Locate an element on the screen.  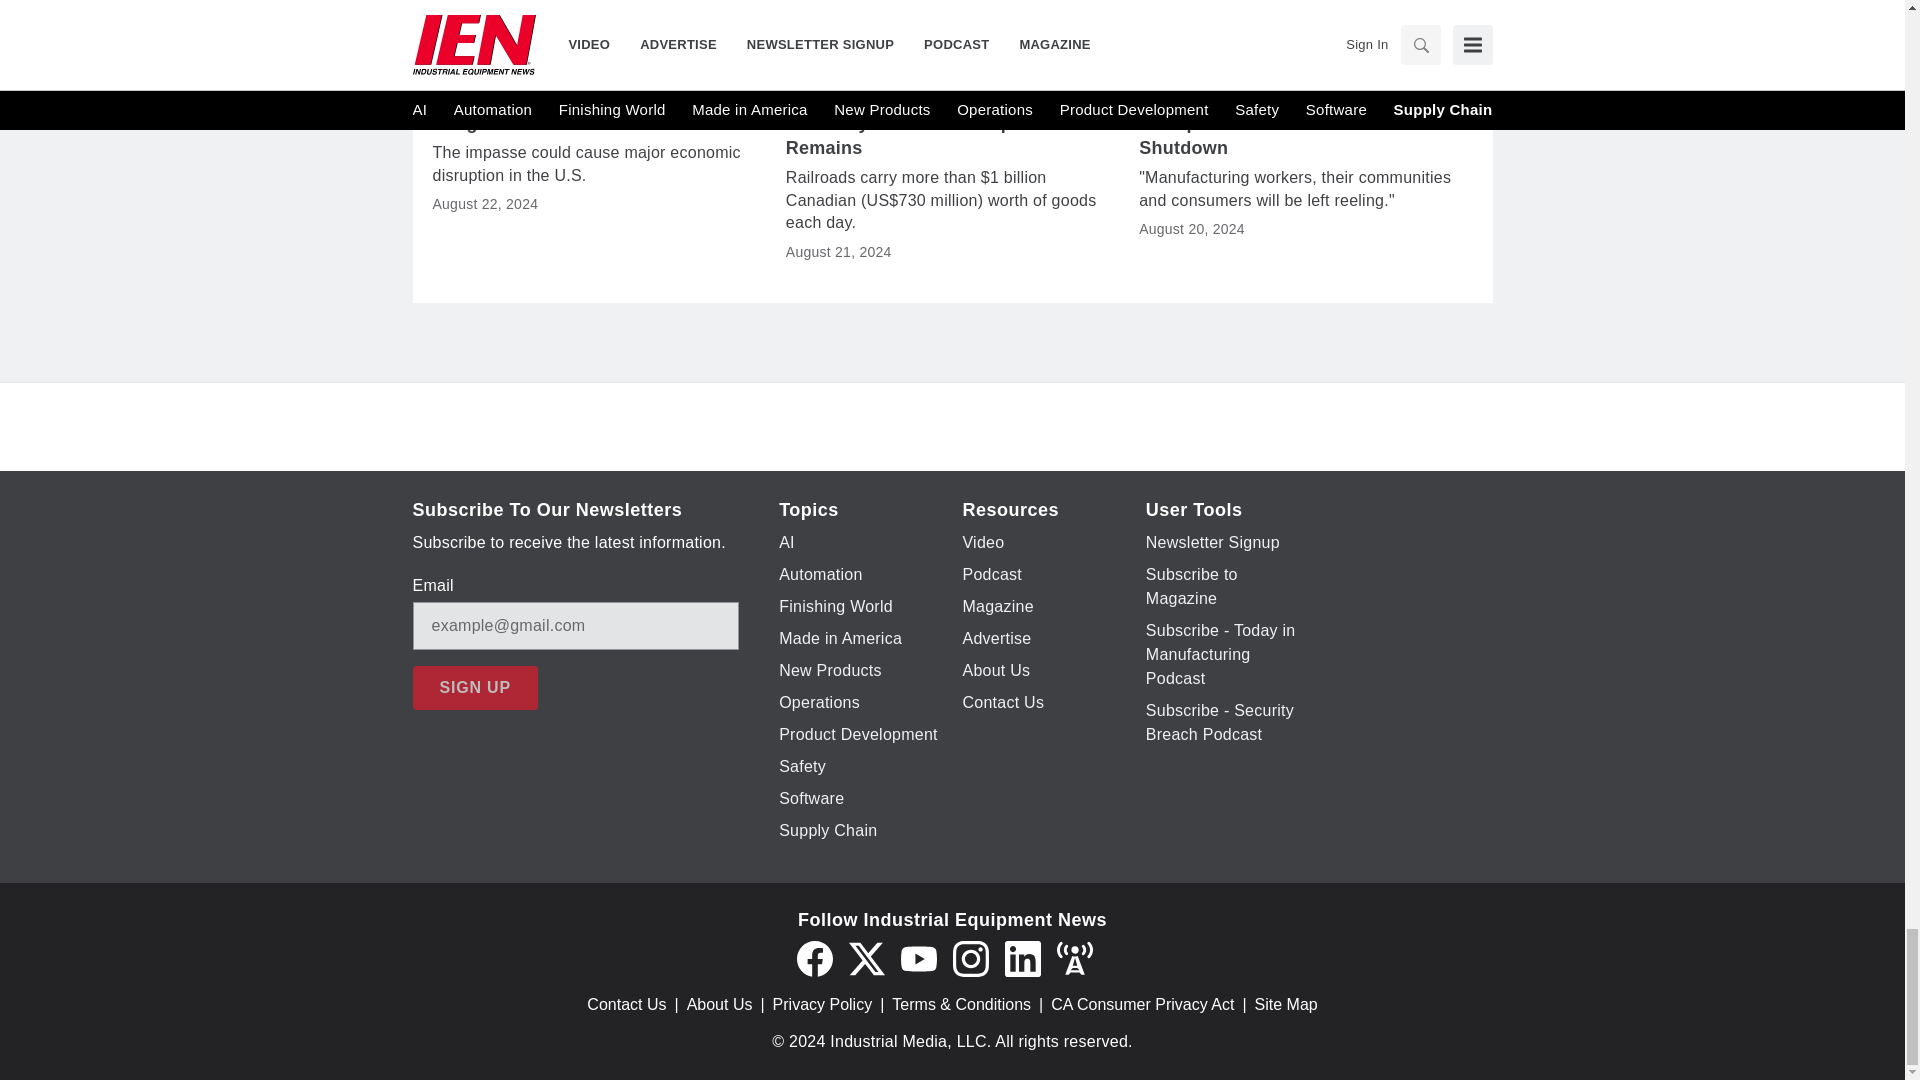
YouTube icon is located at coordinates (918, 958).